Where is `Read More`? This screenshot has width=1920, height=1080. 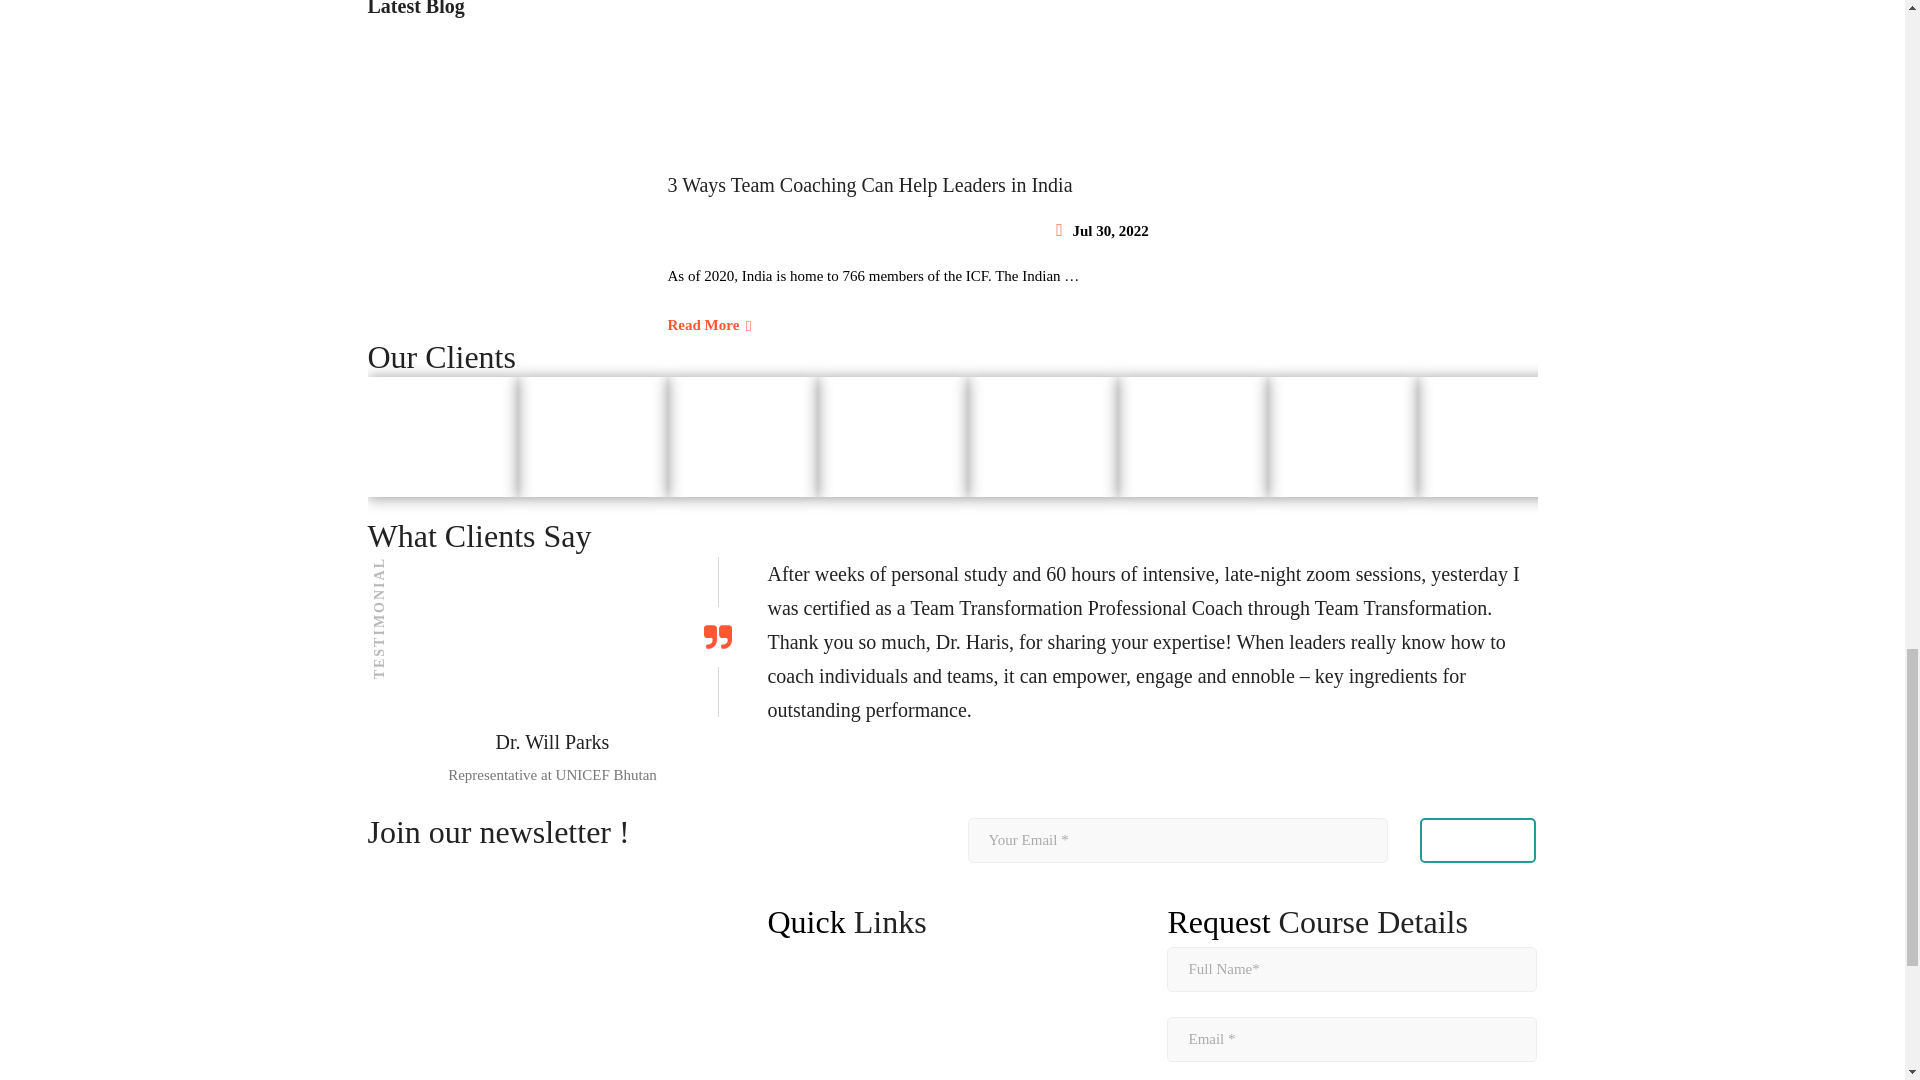
Read More is located at coordinates (710, 324).